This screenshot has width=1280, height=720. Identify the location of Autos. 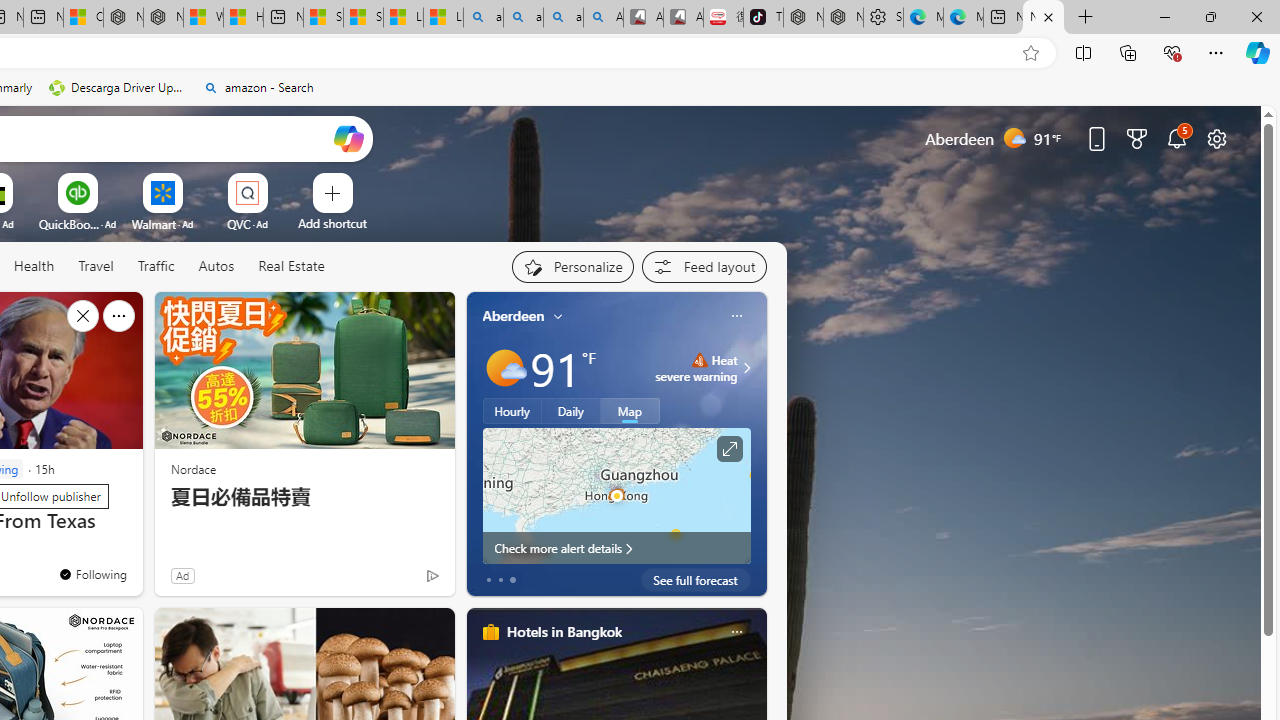
(216, 267).